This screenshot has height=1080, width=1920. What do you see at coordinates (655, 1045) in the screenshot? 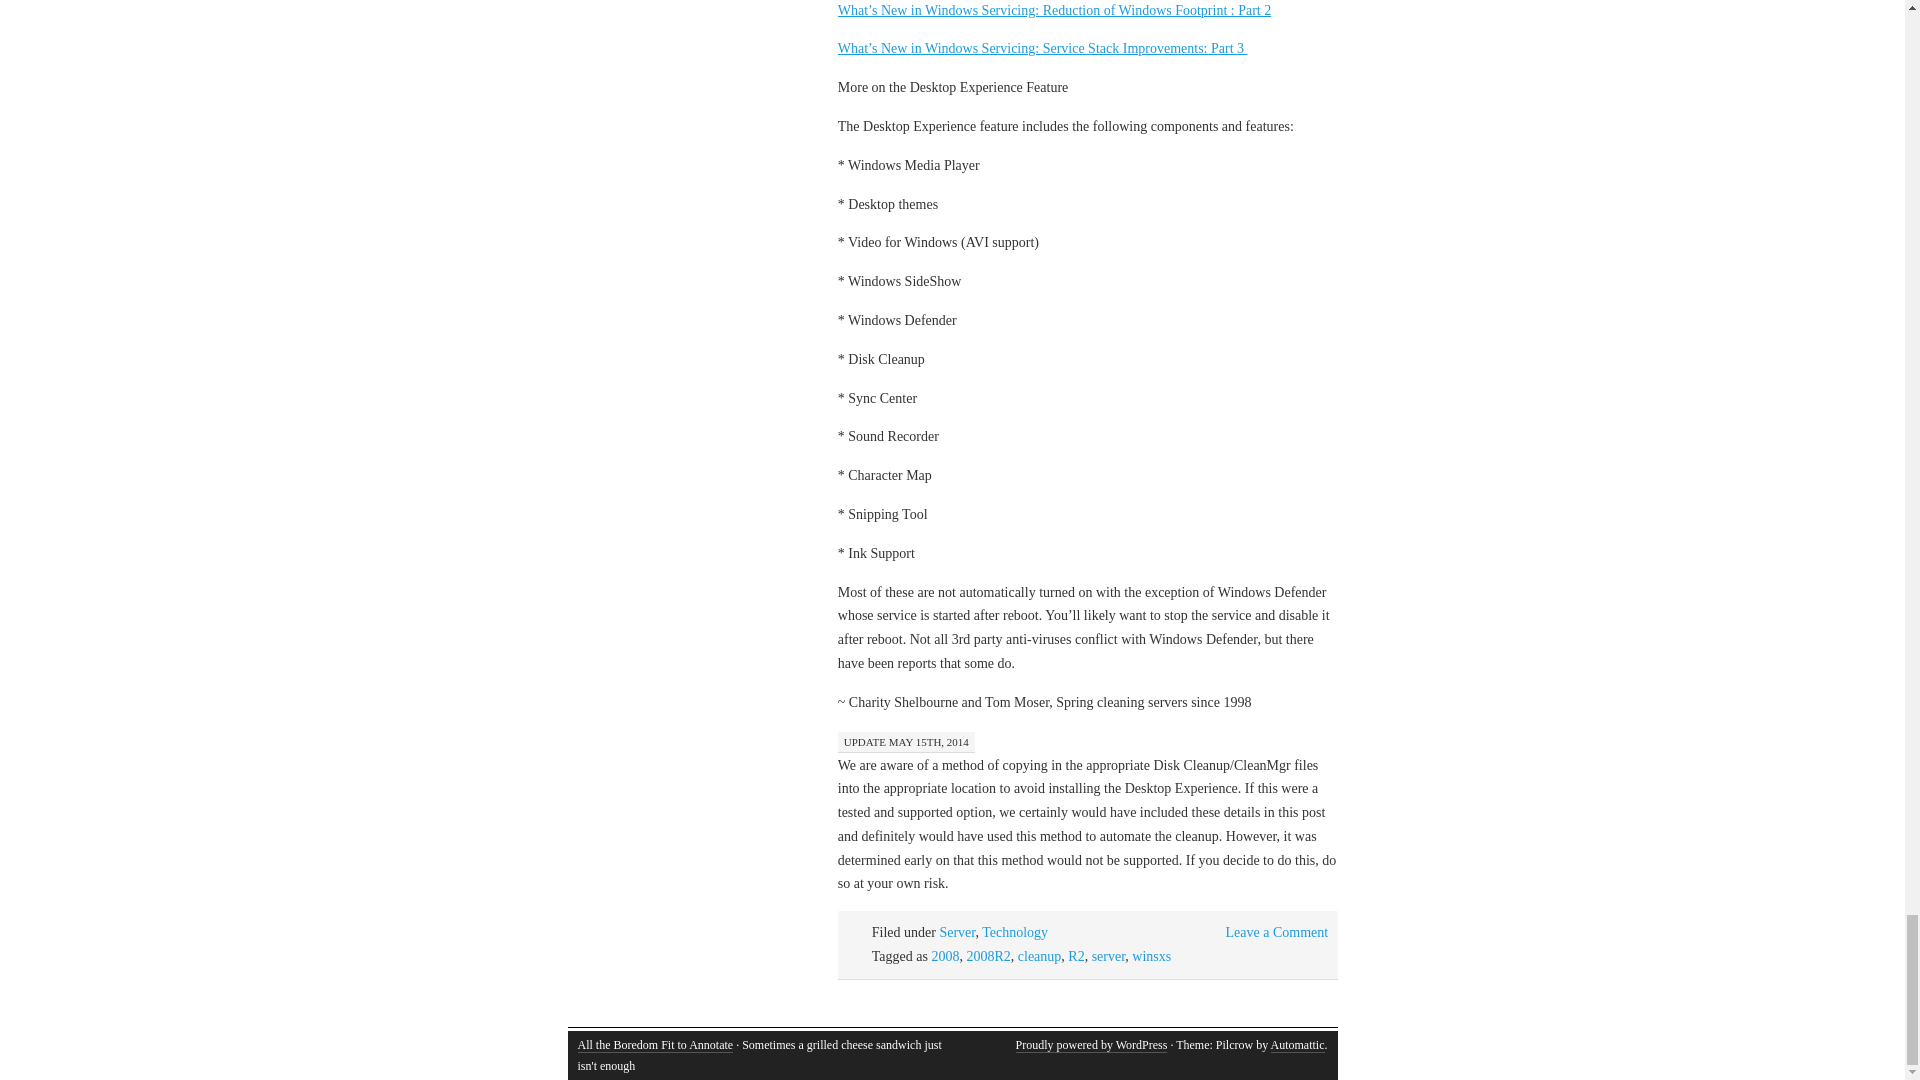
I see `All the Boredom Fit to Annotate` at bounding box center [655, 1045].